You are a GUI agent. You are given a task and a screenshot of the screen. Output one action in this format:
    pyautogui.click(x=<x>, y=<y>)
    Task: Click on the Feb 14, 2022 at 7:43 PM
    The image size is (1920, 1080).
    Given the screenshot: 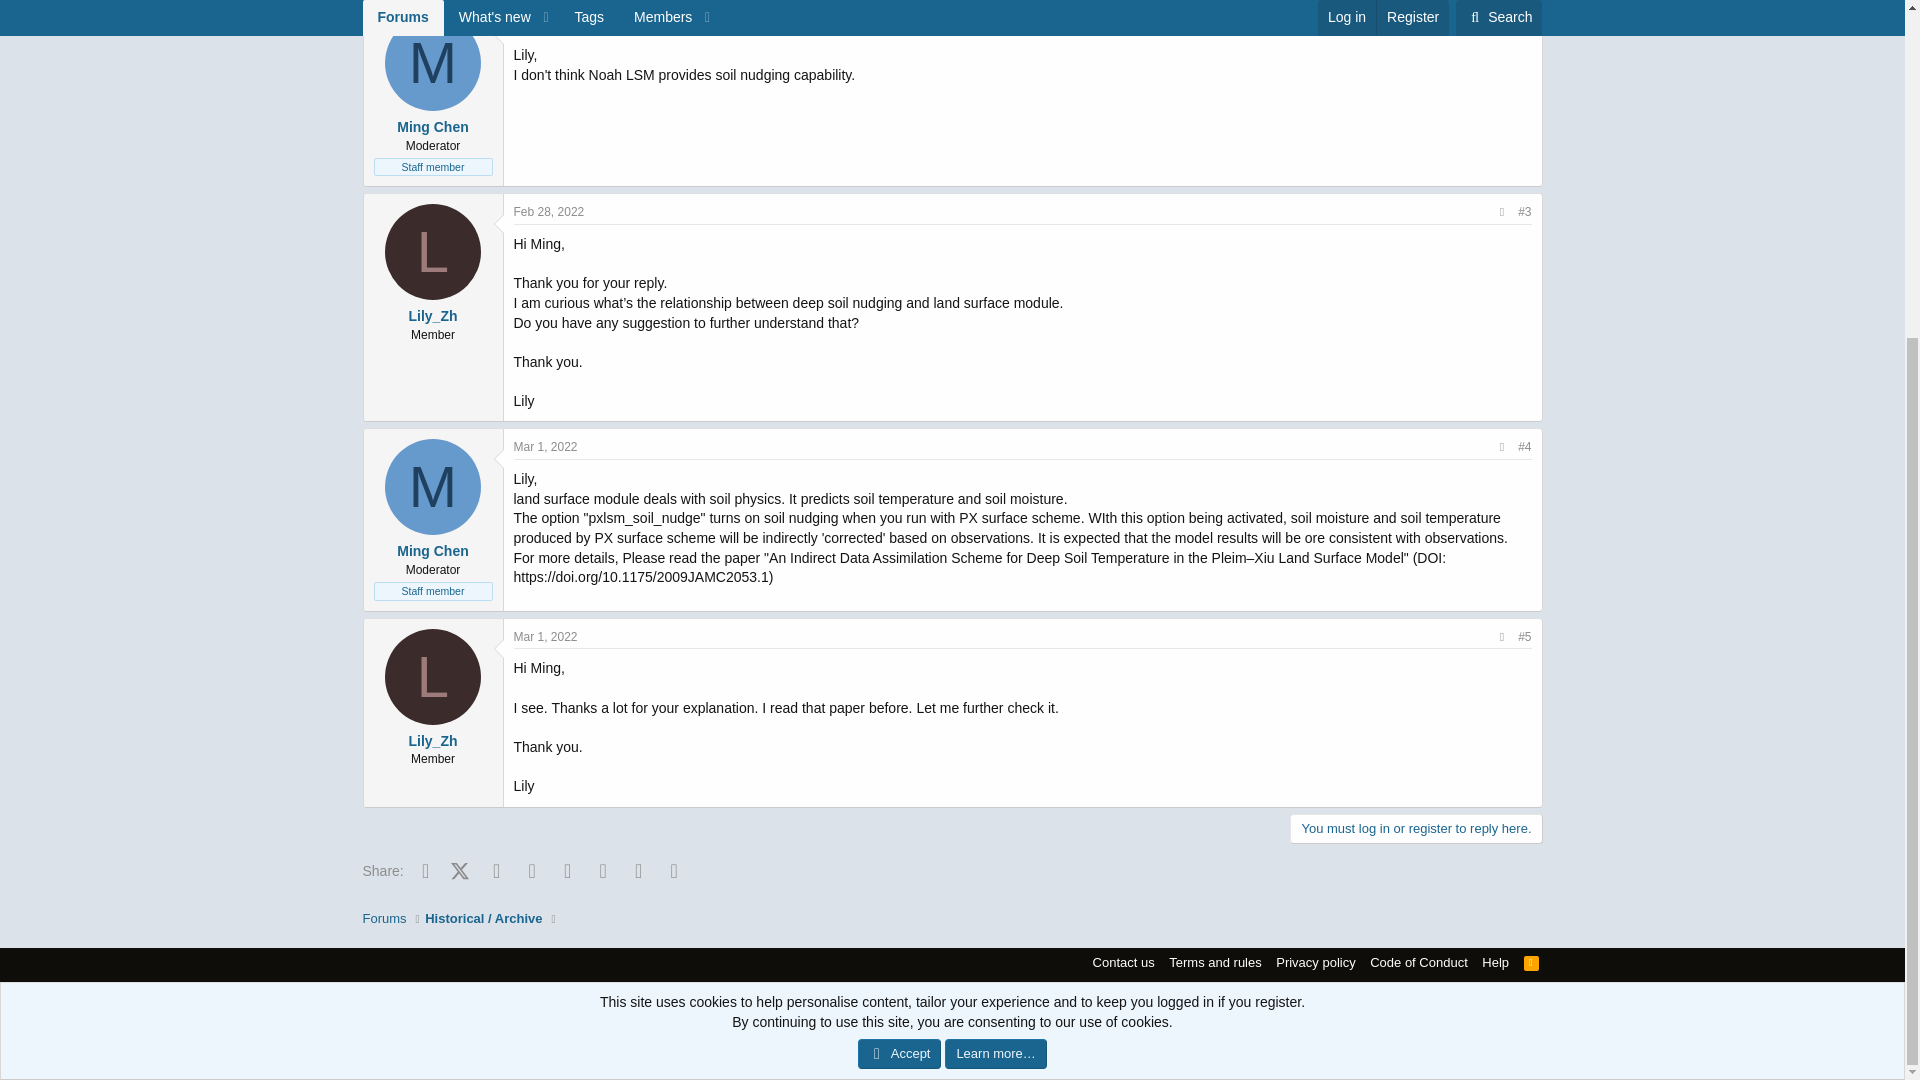 What is the action you would take?
    pyautogui.click(x=550, y=23)
    